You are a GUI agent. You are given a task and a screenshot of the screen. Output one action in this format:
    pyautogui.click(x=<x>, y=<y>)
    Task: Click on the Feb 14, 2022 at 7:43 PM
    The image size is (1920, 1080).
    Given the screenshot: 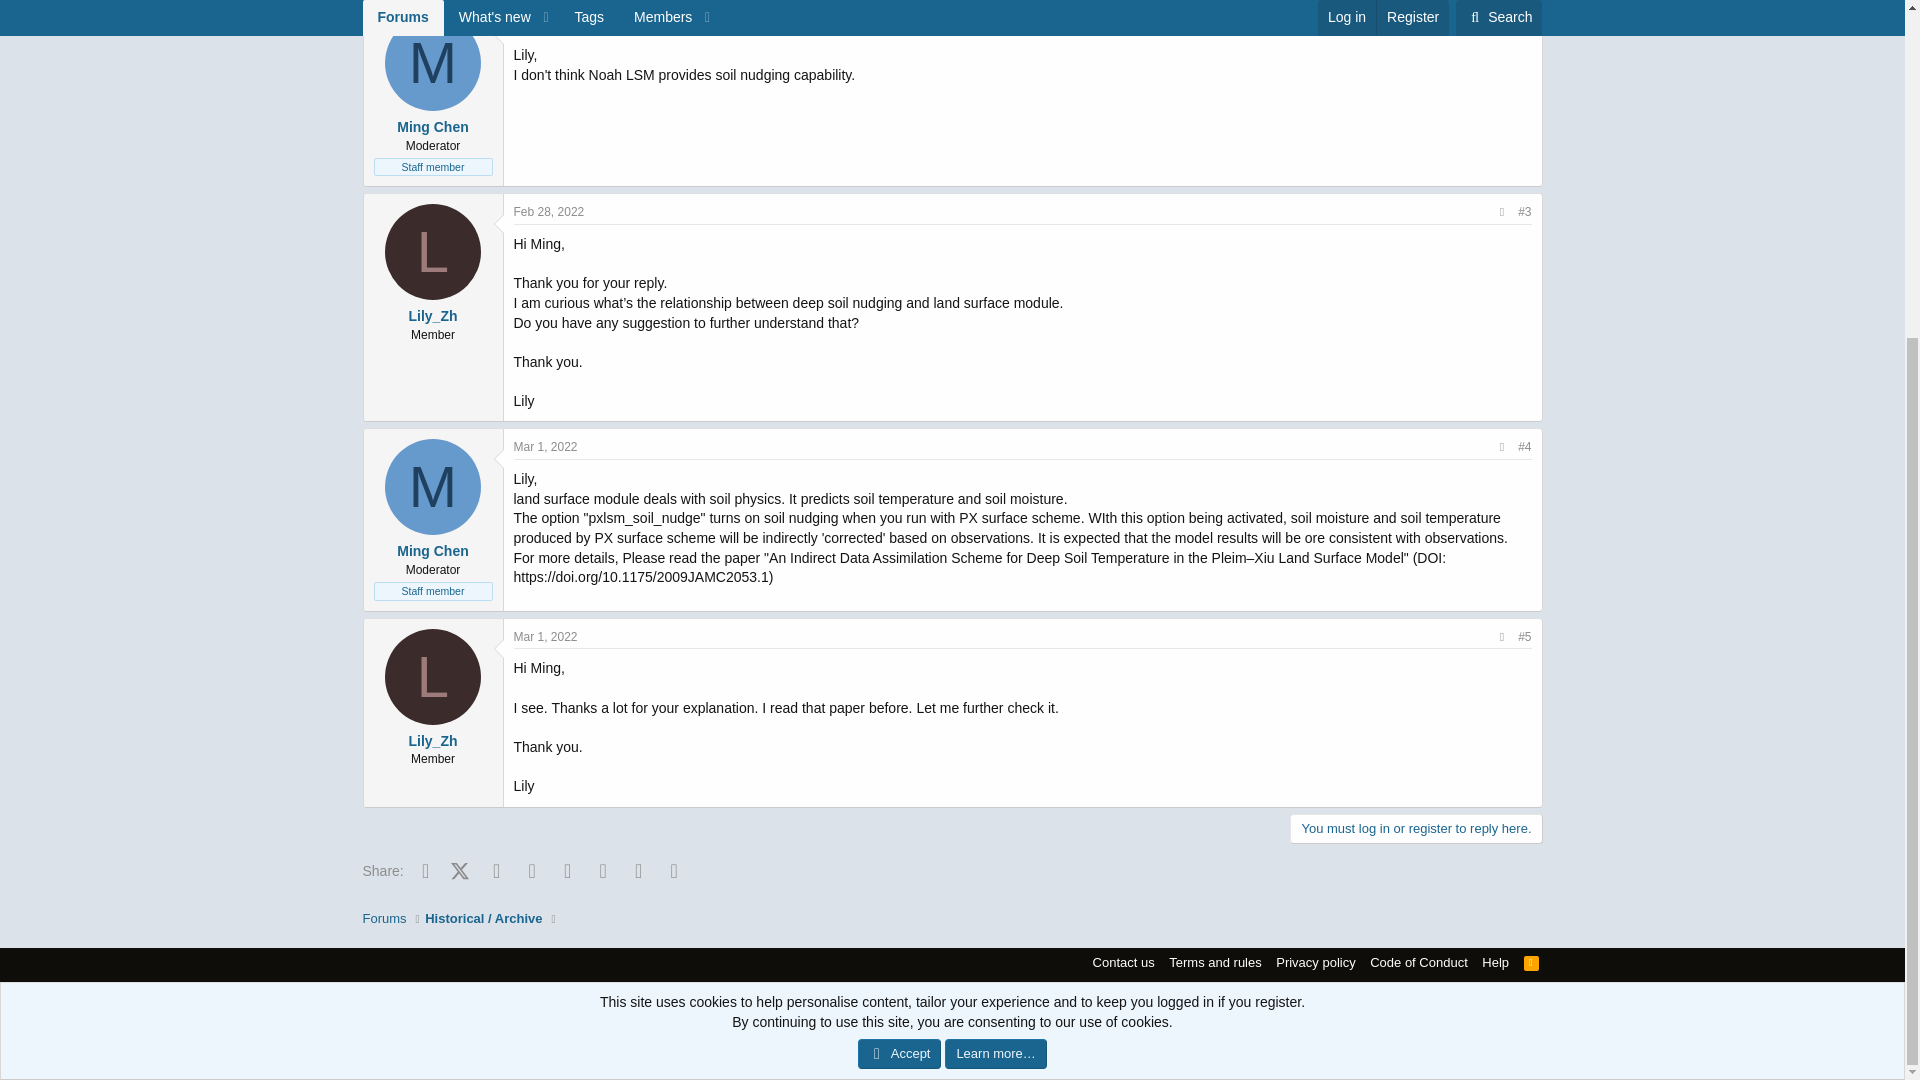 What is the action you would take?
    pyautogui.click(x=550, y=23)
    